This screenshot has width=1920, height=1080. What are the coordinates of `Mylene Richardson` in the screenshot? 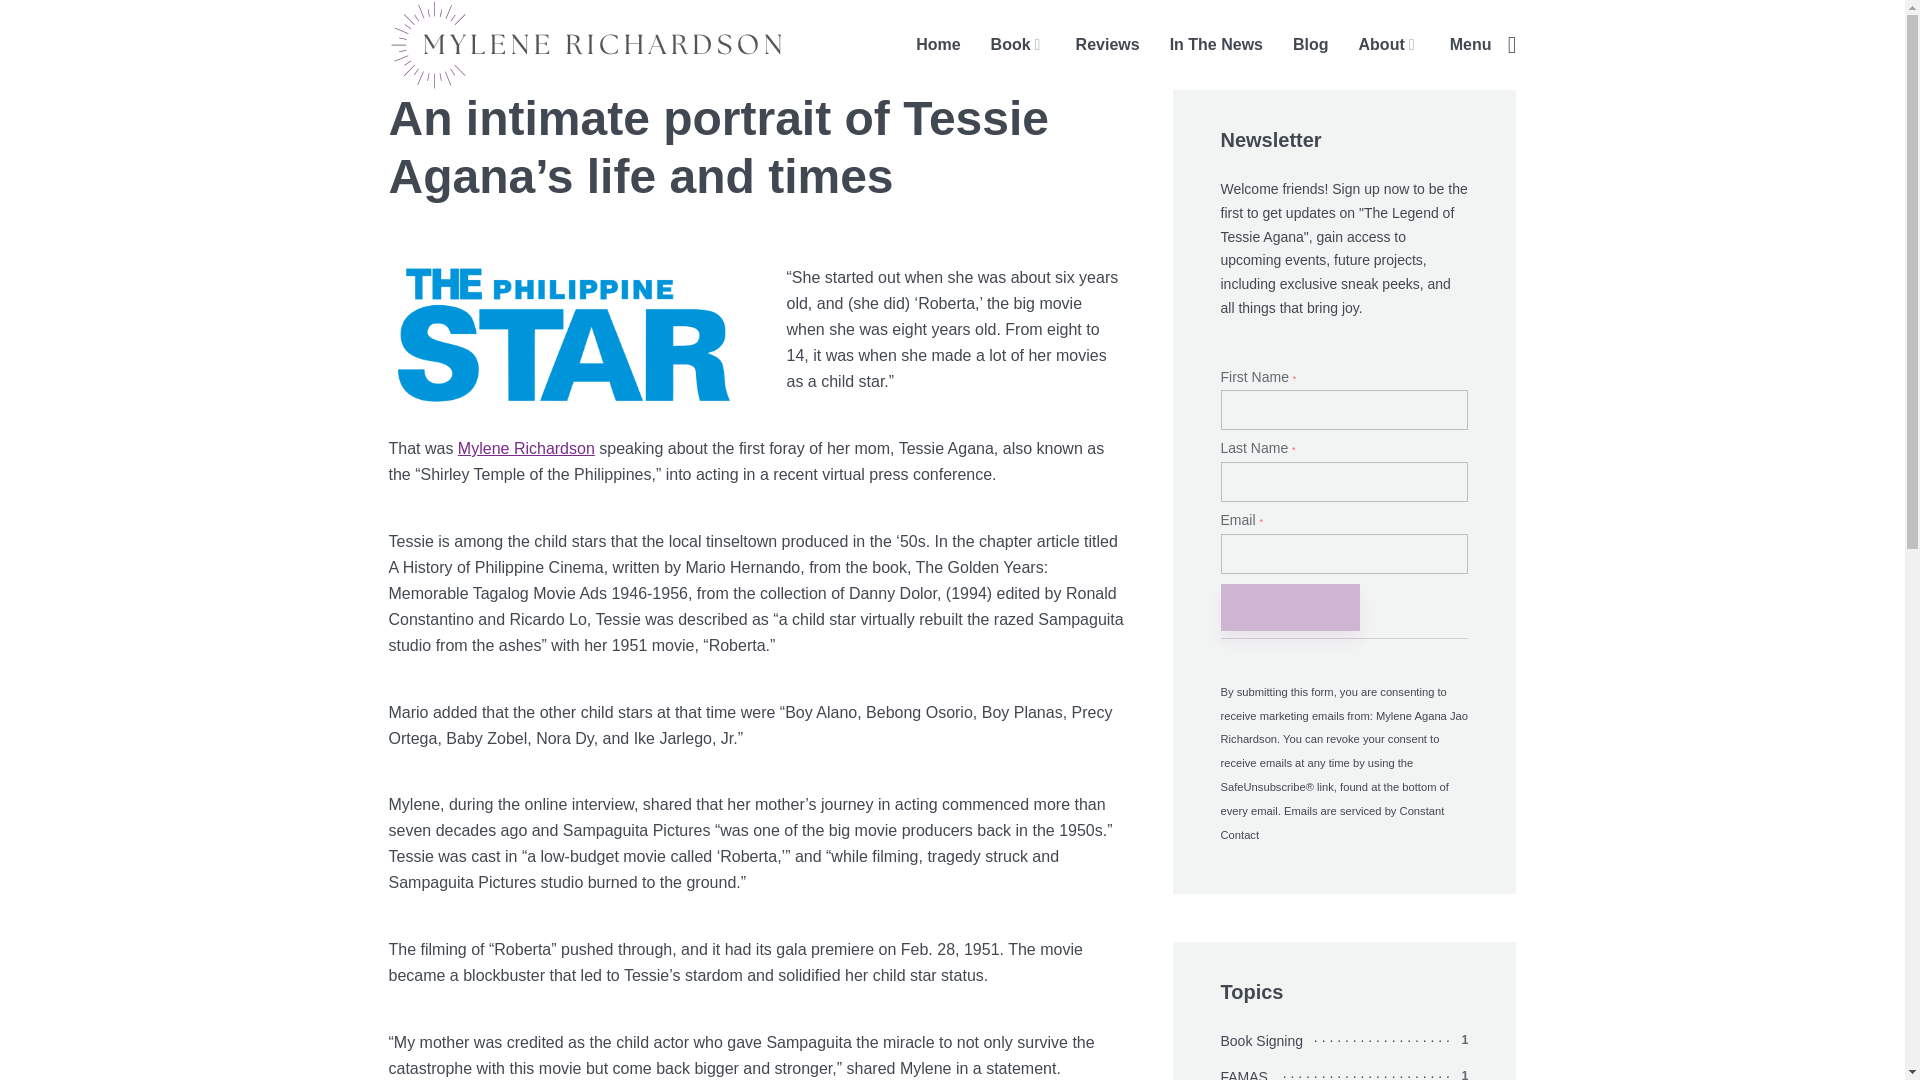 It's located at (526, 448).